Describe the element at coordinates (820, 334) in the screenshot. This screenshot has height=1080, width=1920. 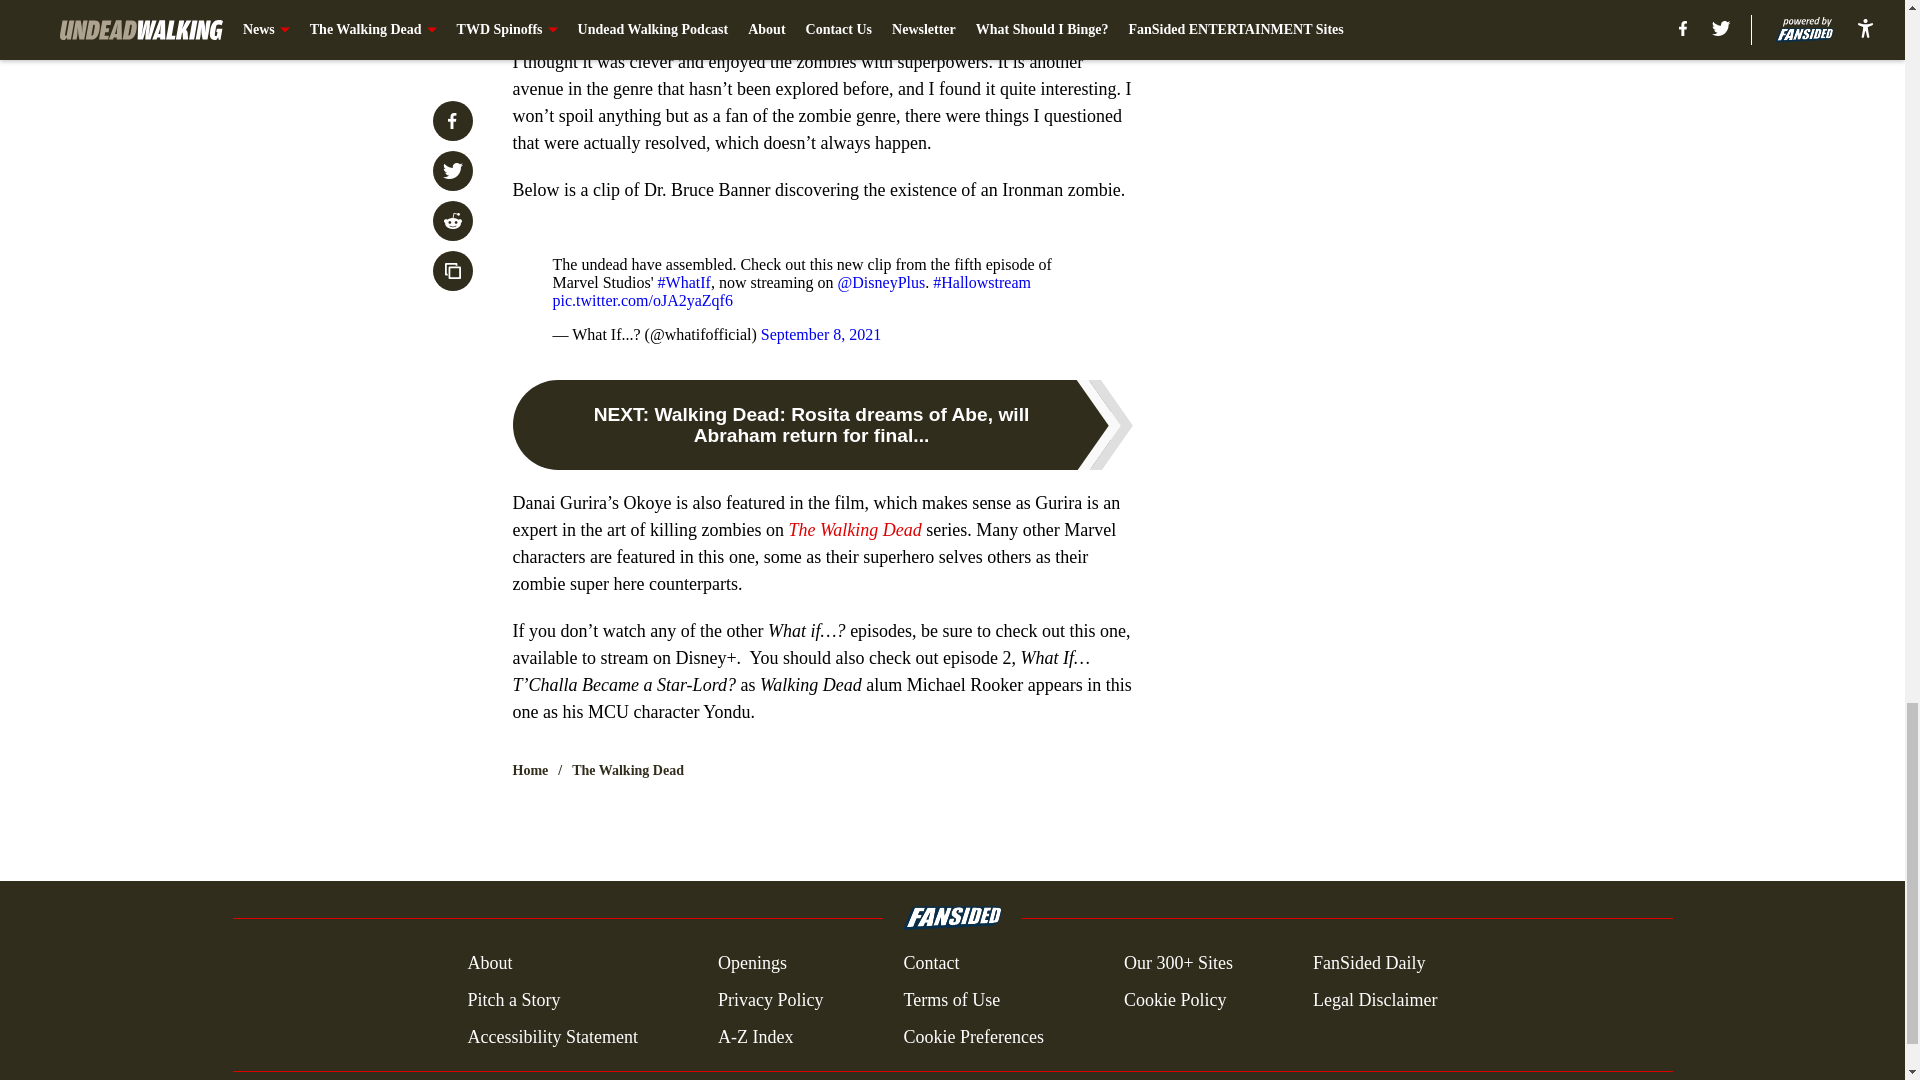
I see `September 8, 2021` at that location.